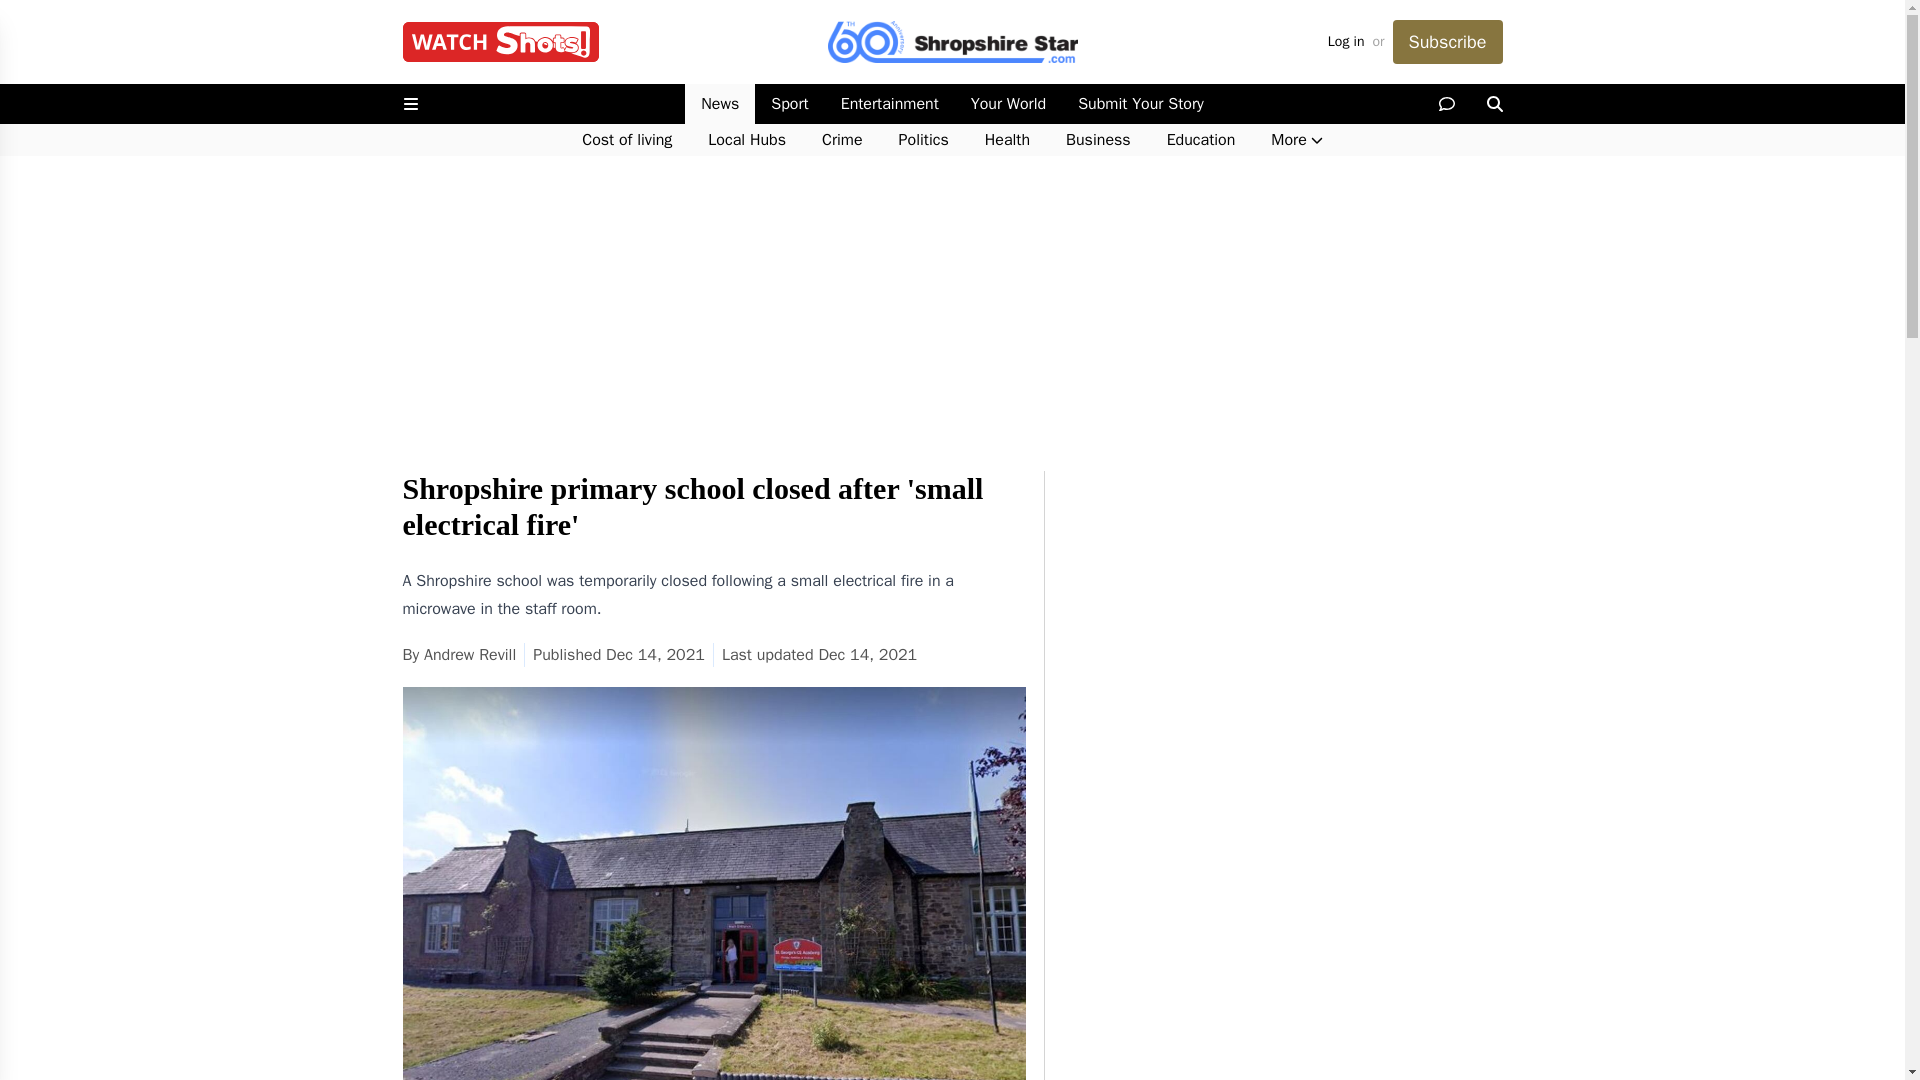 This screenshot has width=1920, height=1080. I want to click on More, so click(1296, 140).